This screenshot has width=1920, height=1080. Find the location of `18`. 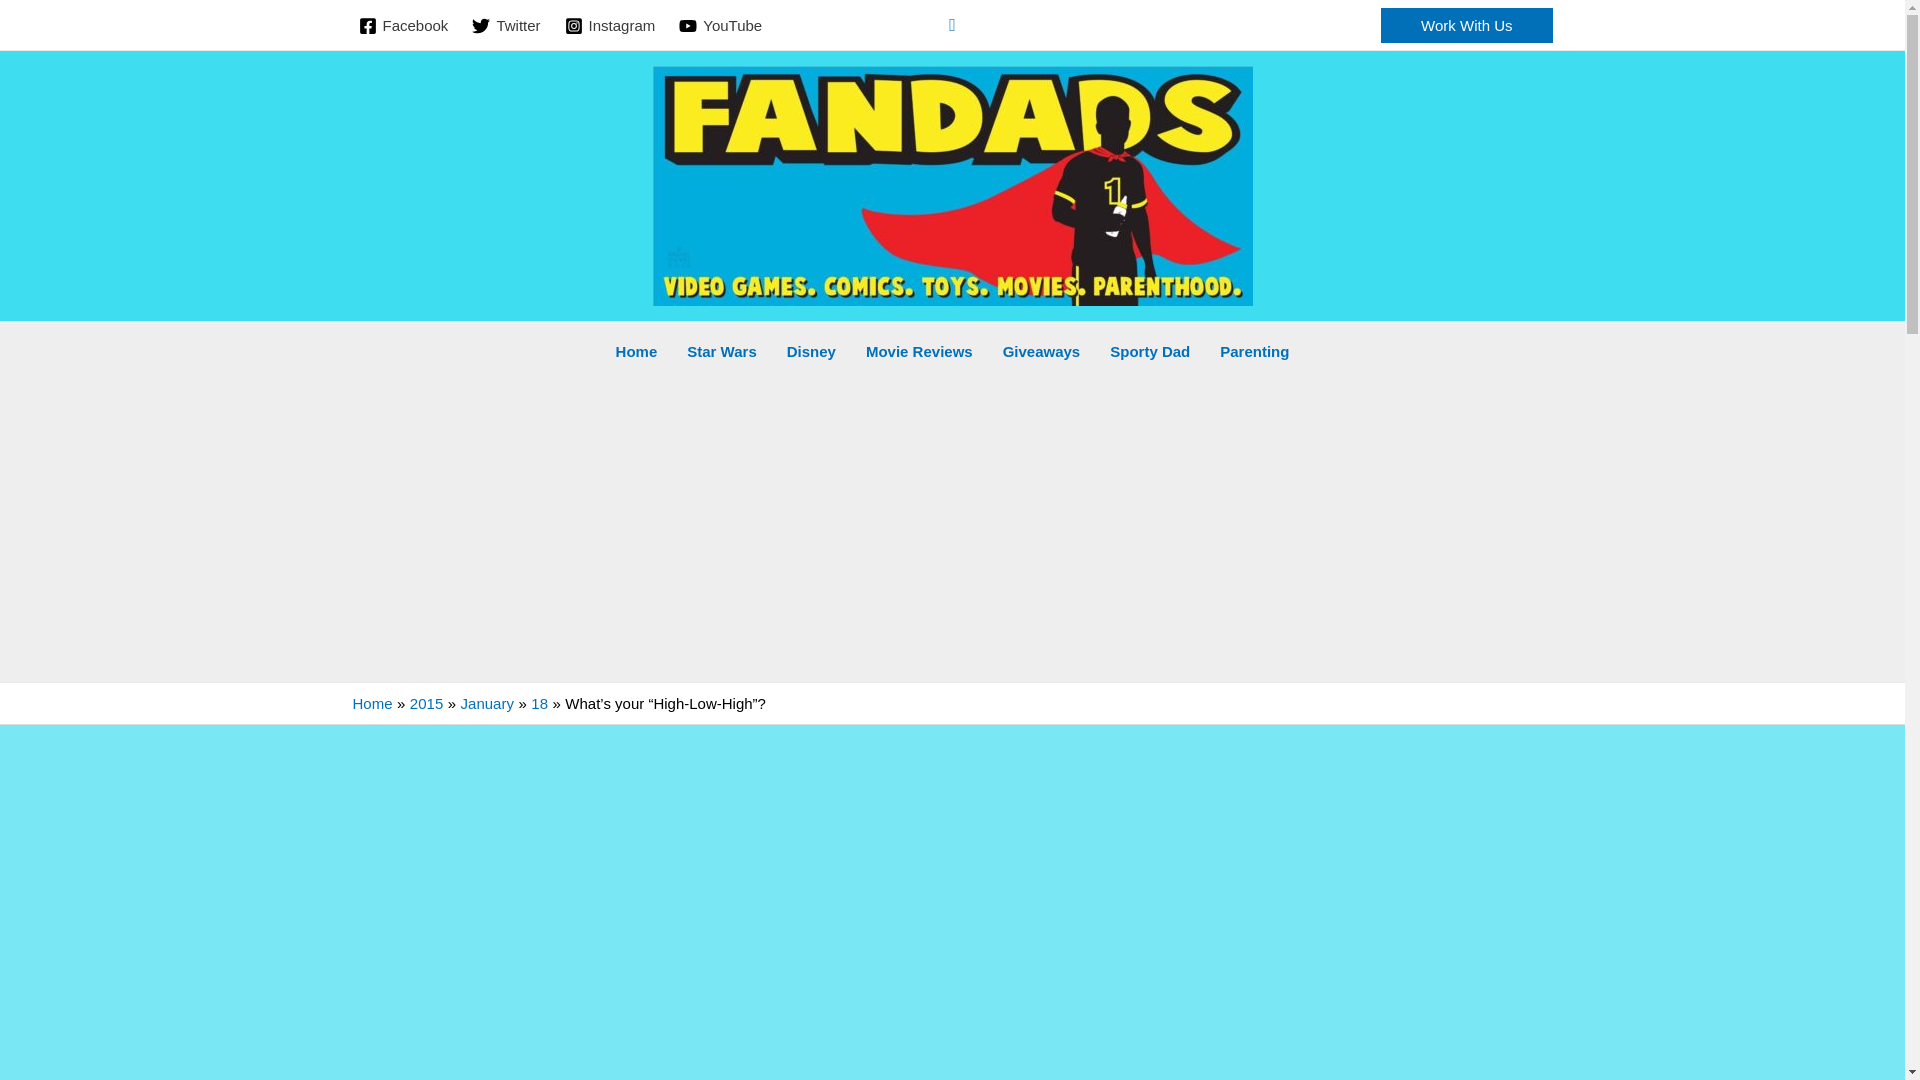

18 is located at coordinates (539, 703).